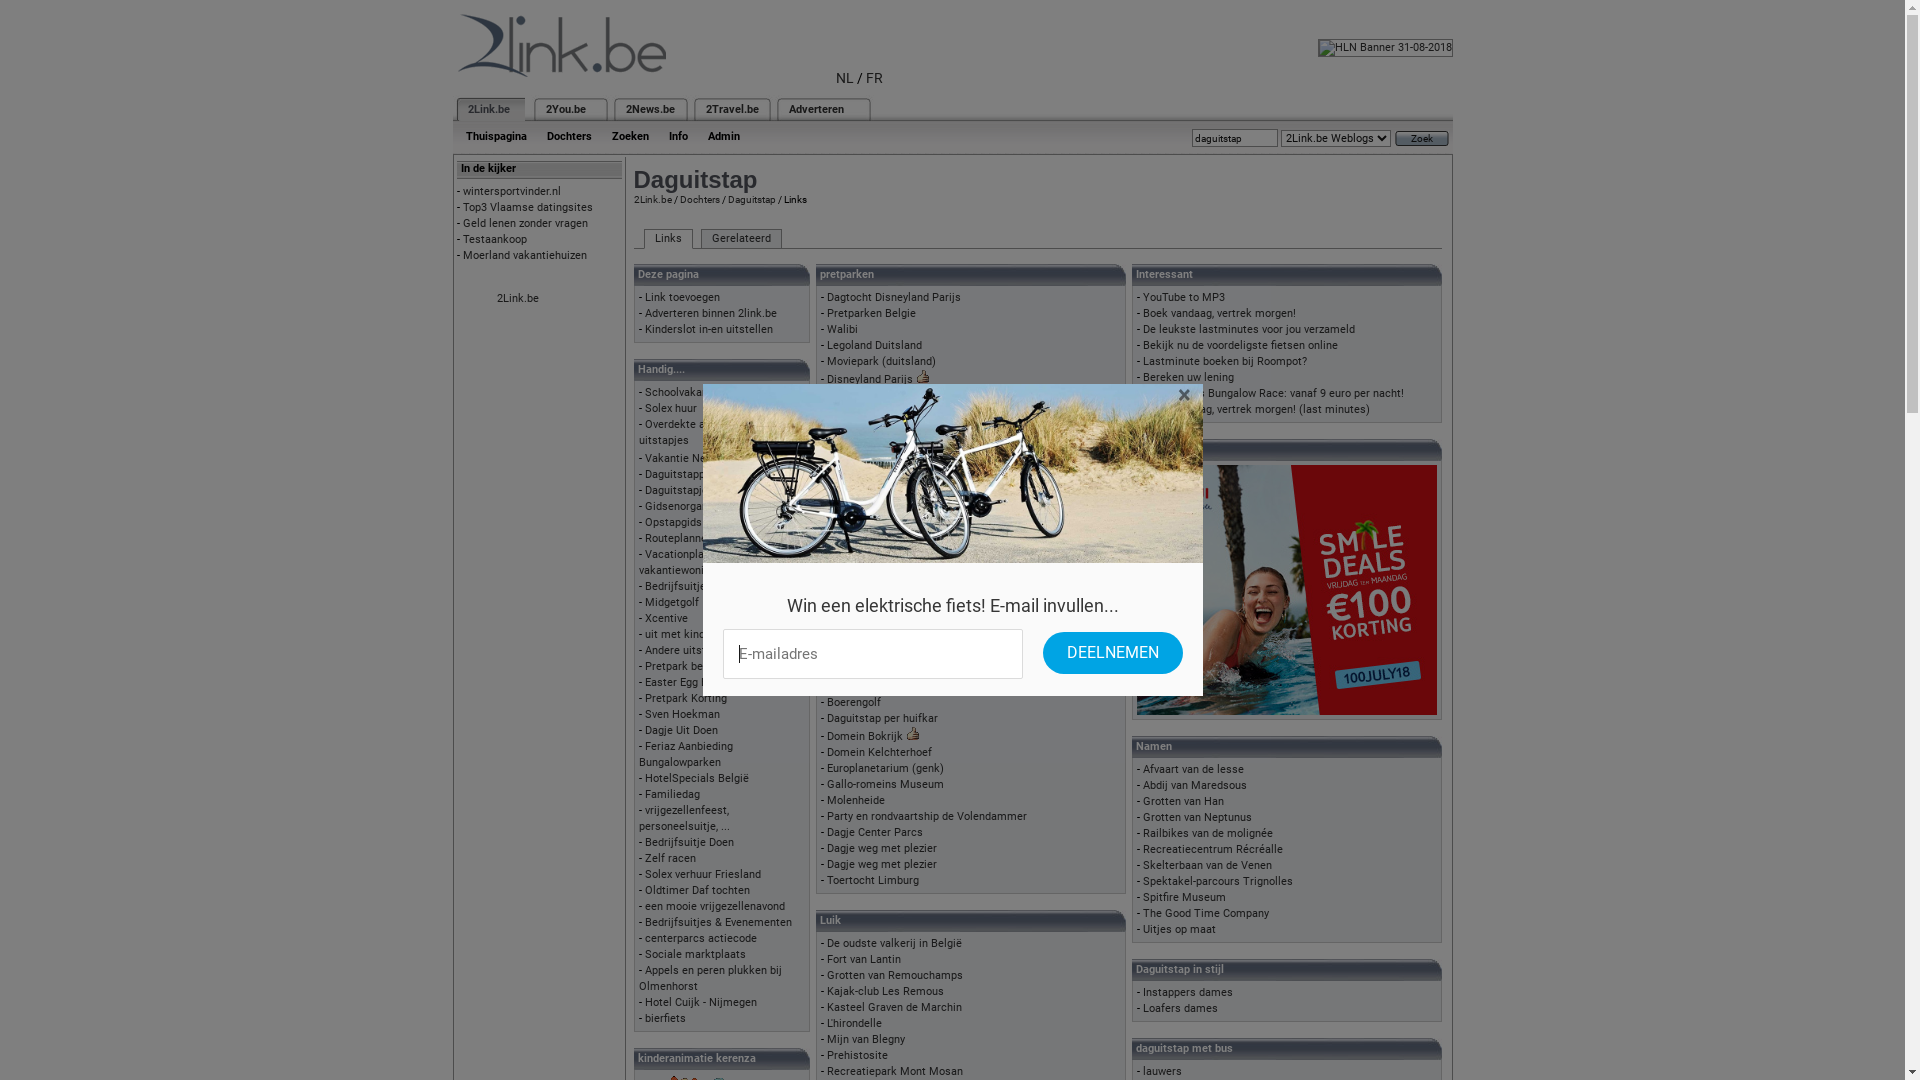 The image size is (1920, 1080). Describe the element at coordinates (685, 634) in the screenshot. I see `uit met kinderen` at that location.